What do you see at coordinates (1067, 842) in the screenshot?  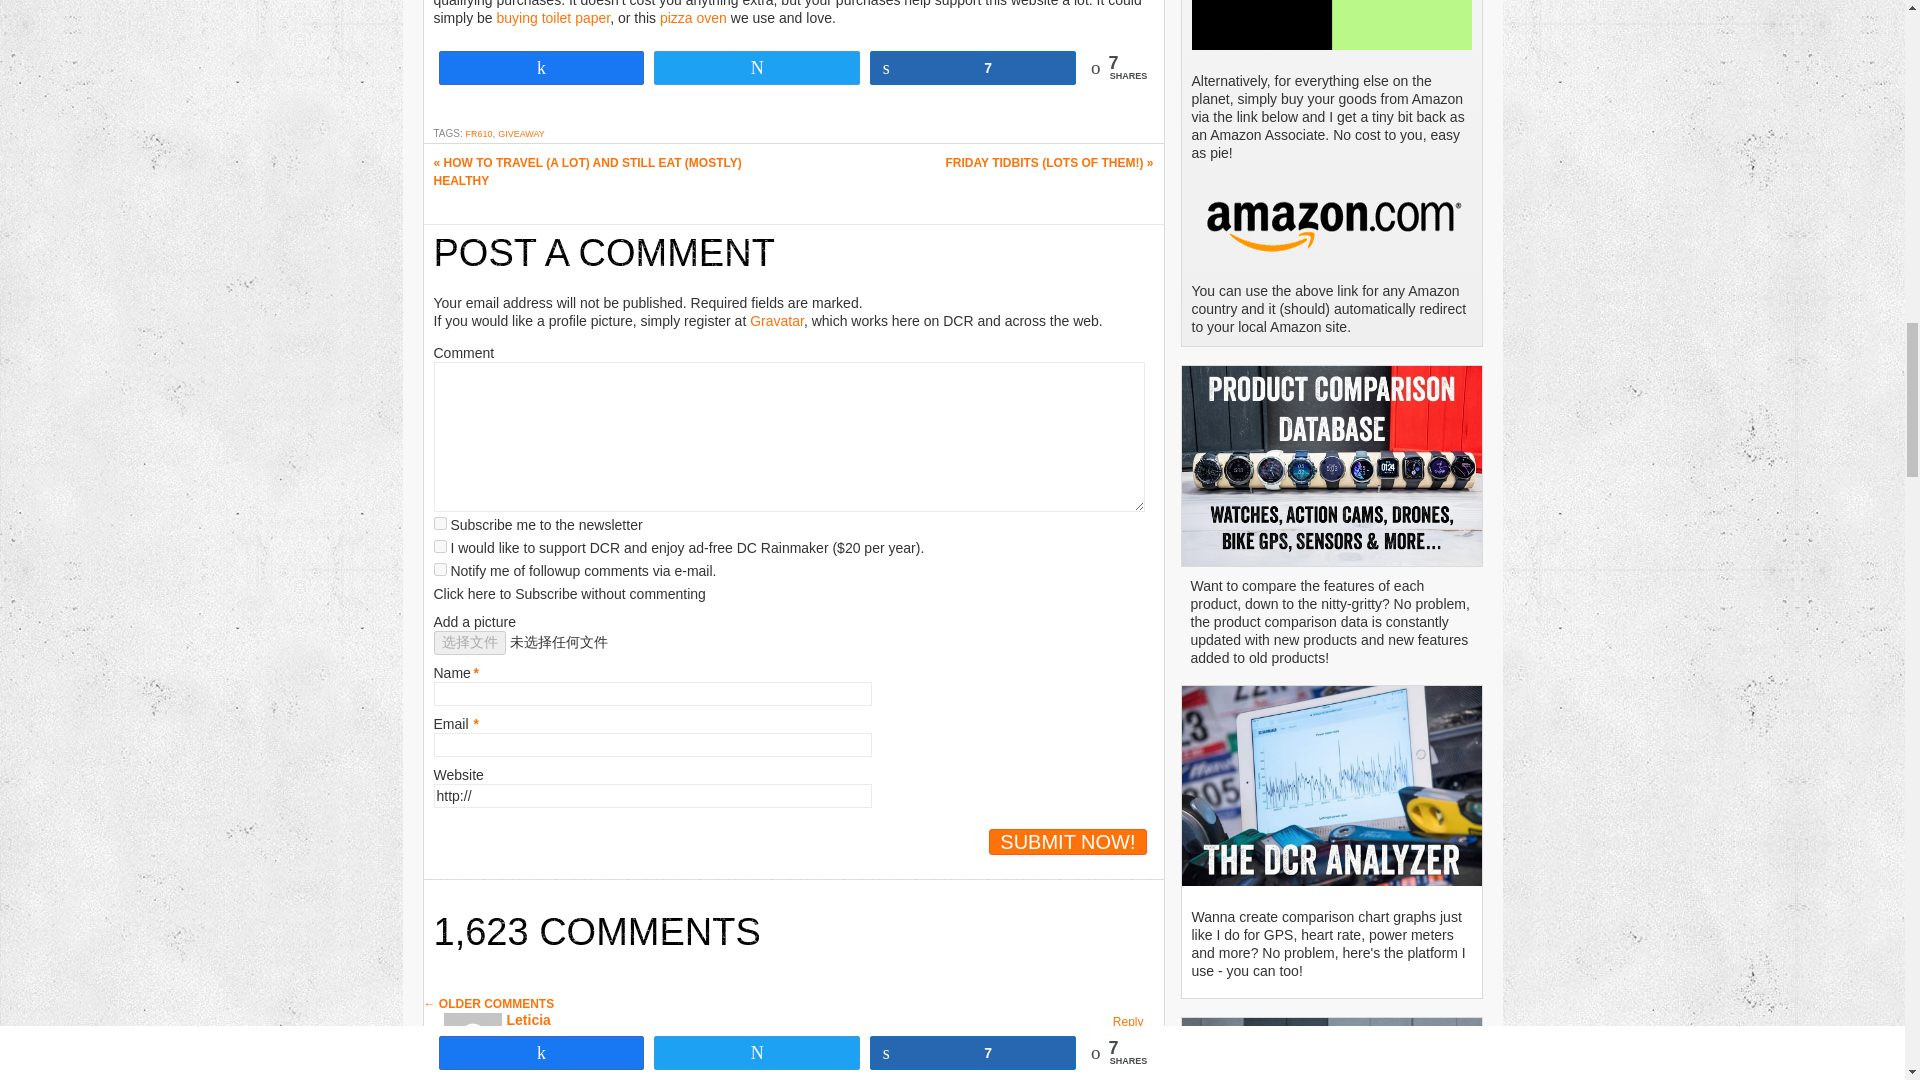 I see `Submit Now!` at bounding box center [1067, 842].